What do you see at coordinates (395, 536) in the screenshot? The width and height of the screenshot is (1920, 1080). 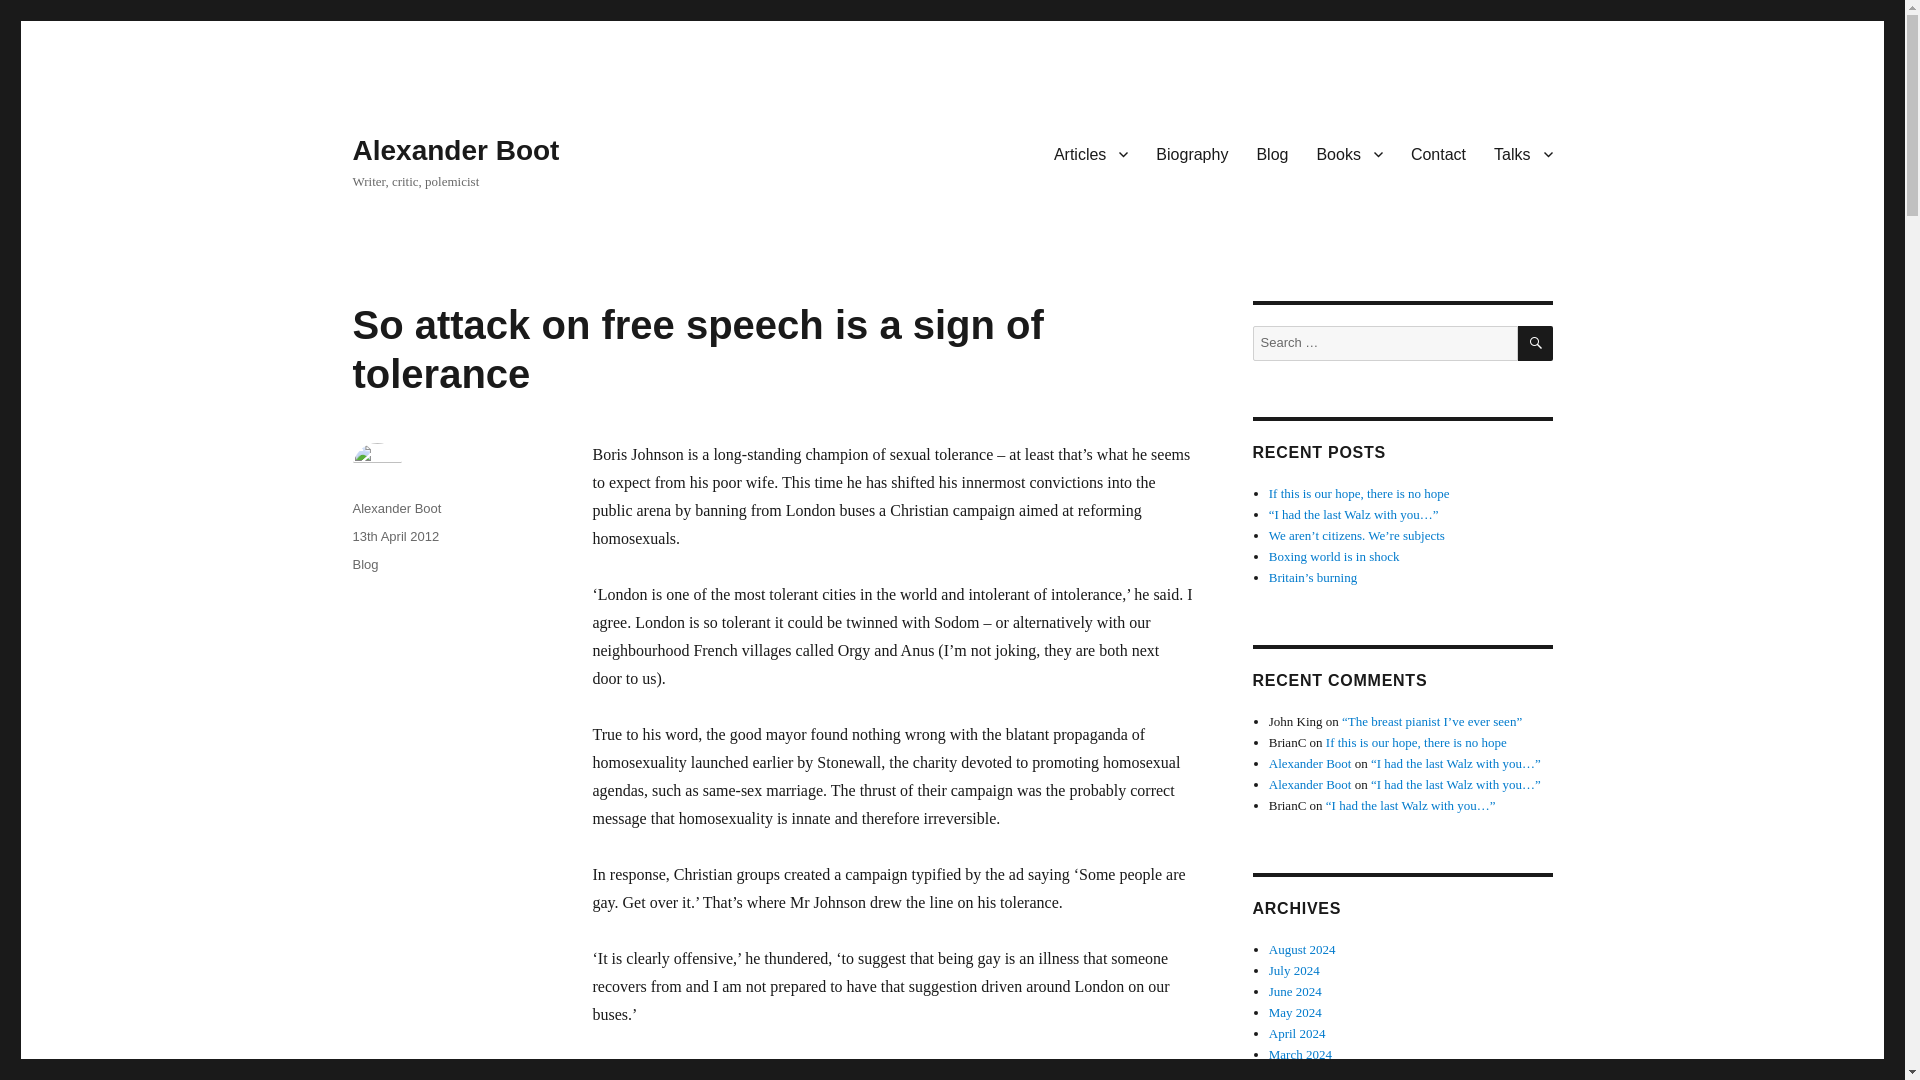 I see `13th April 2012` at bounding box center [395, 536].